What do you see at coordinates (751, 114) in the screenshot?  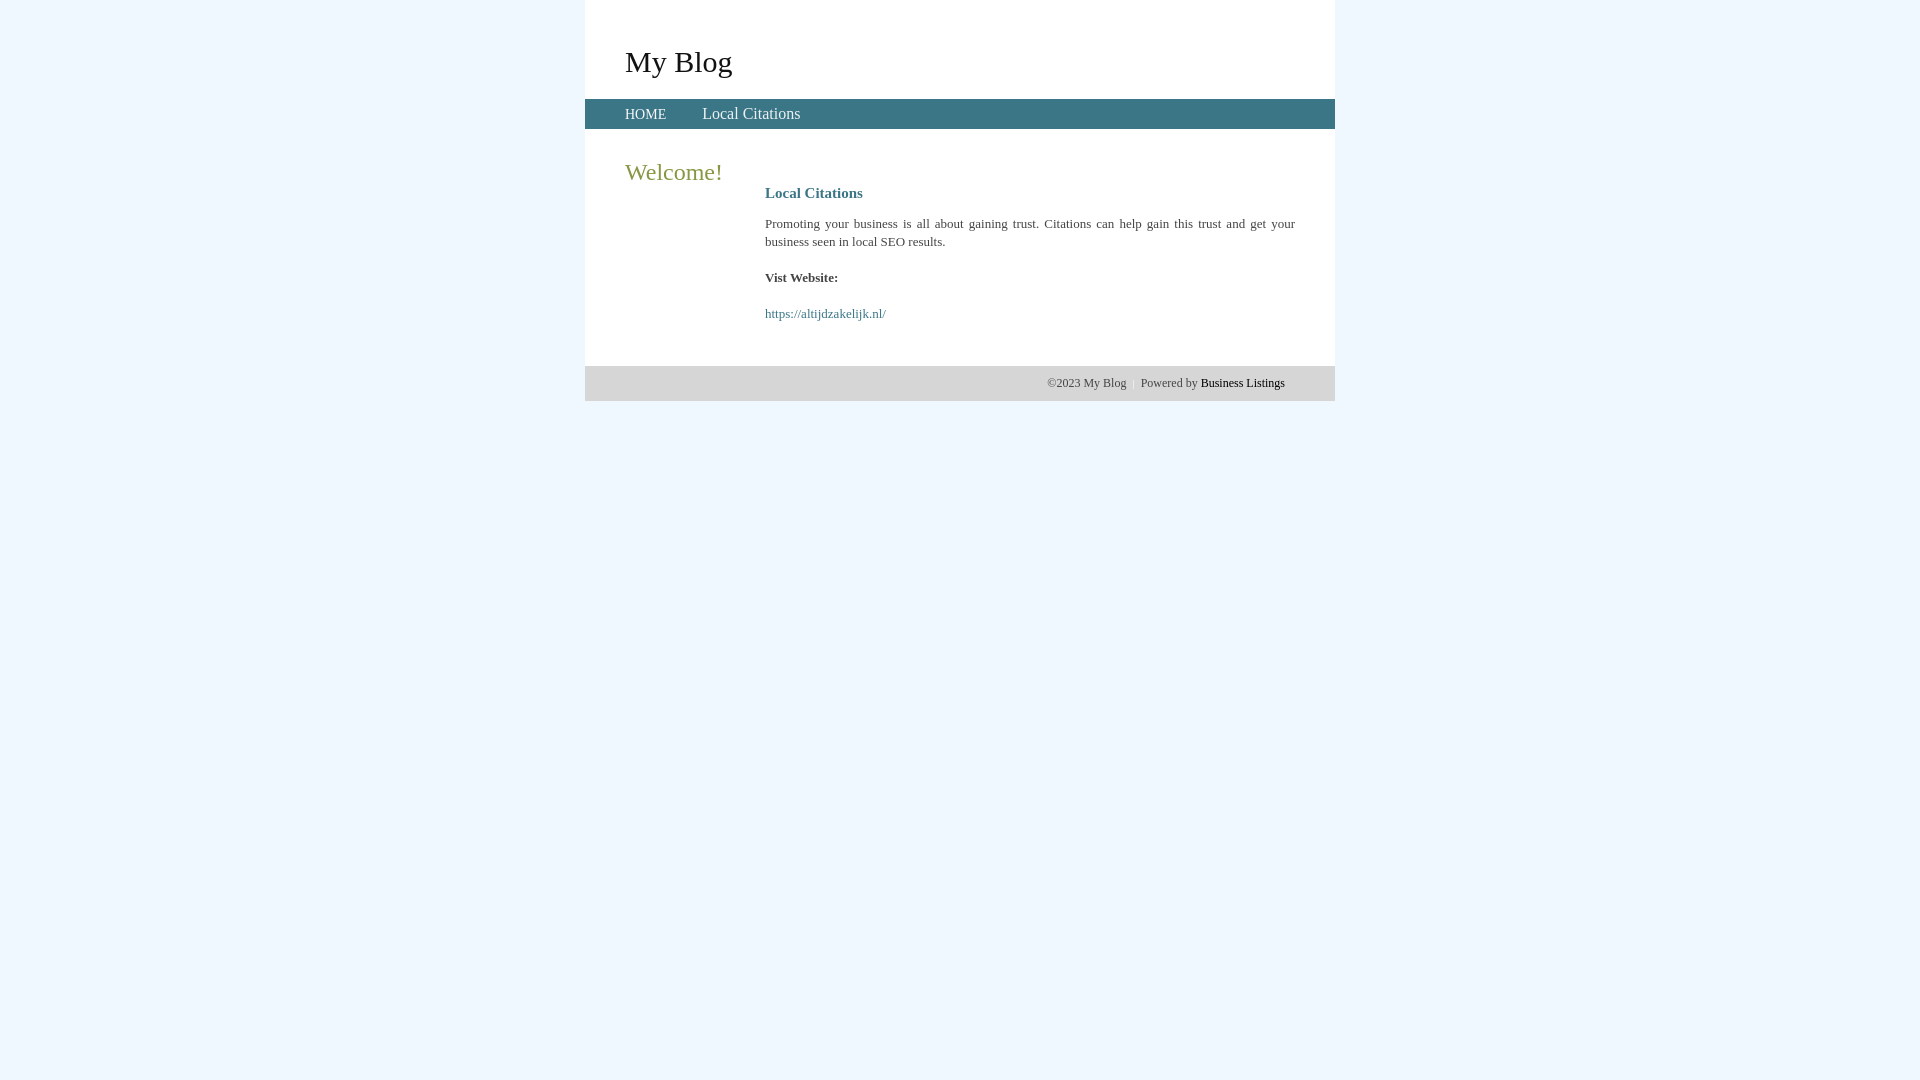 I see `Local Citations` at bounding box center [751, 114].